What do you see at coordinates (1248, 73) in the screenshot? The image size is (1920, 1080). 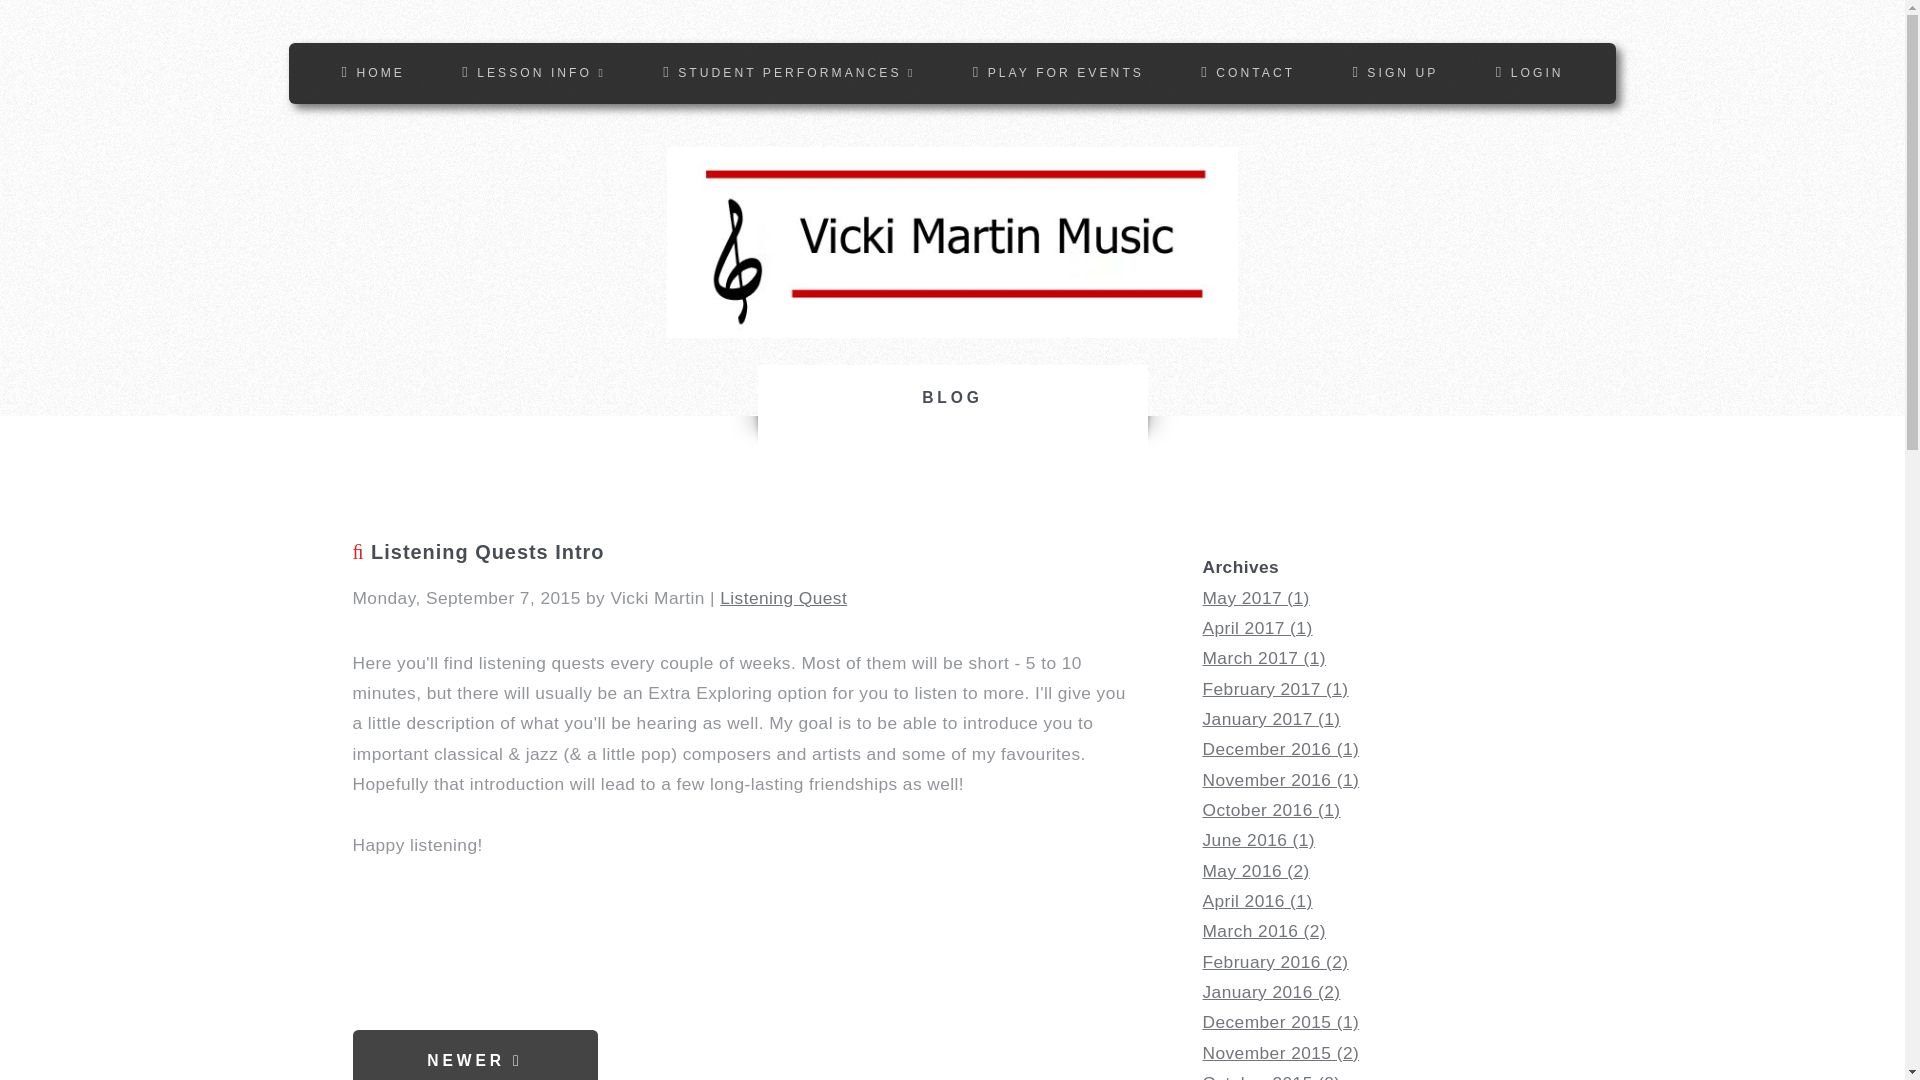 I see `CONTACT` at bounding box center [1248, 73].